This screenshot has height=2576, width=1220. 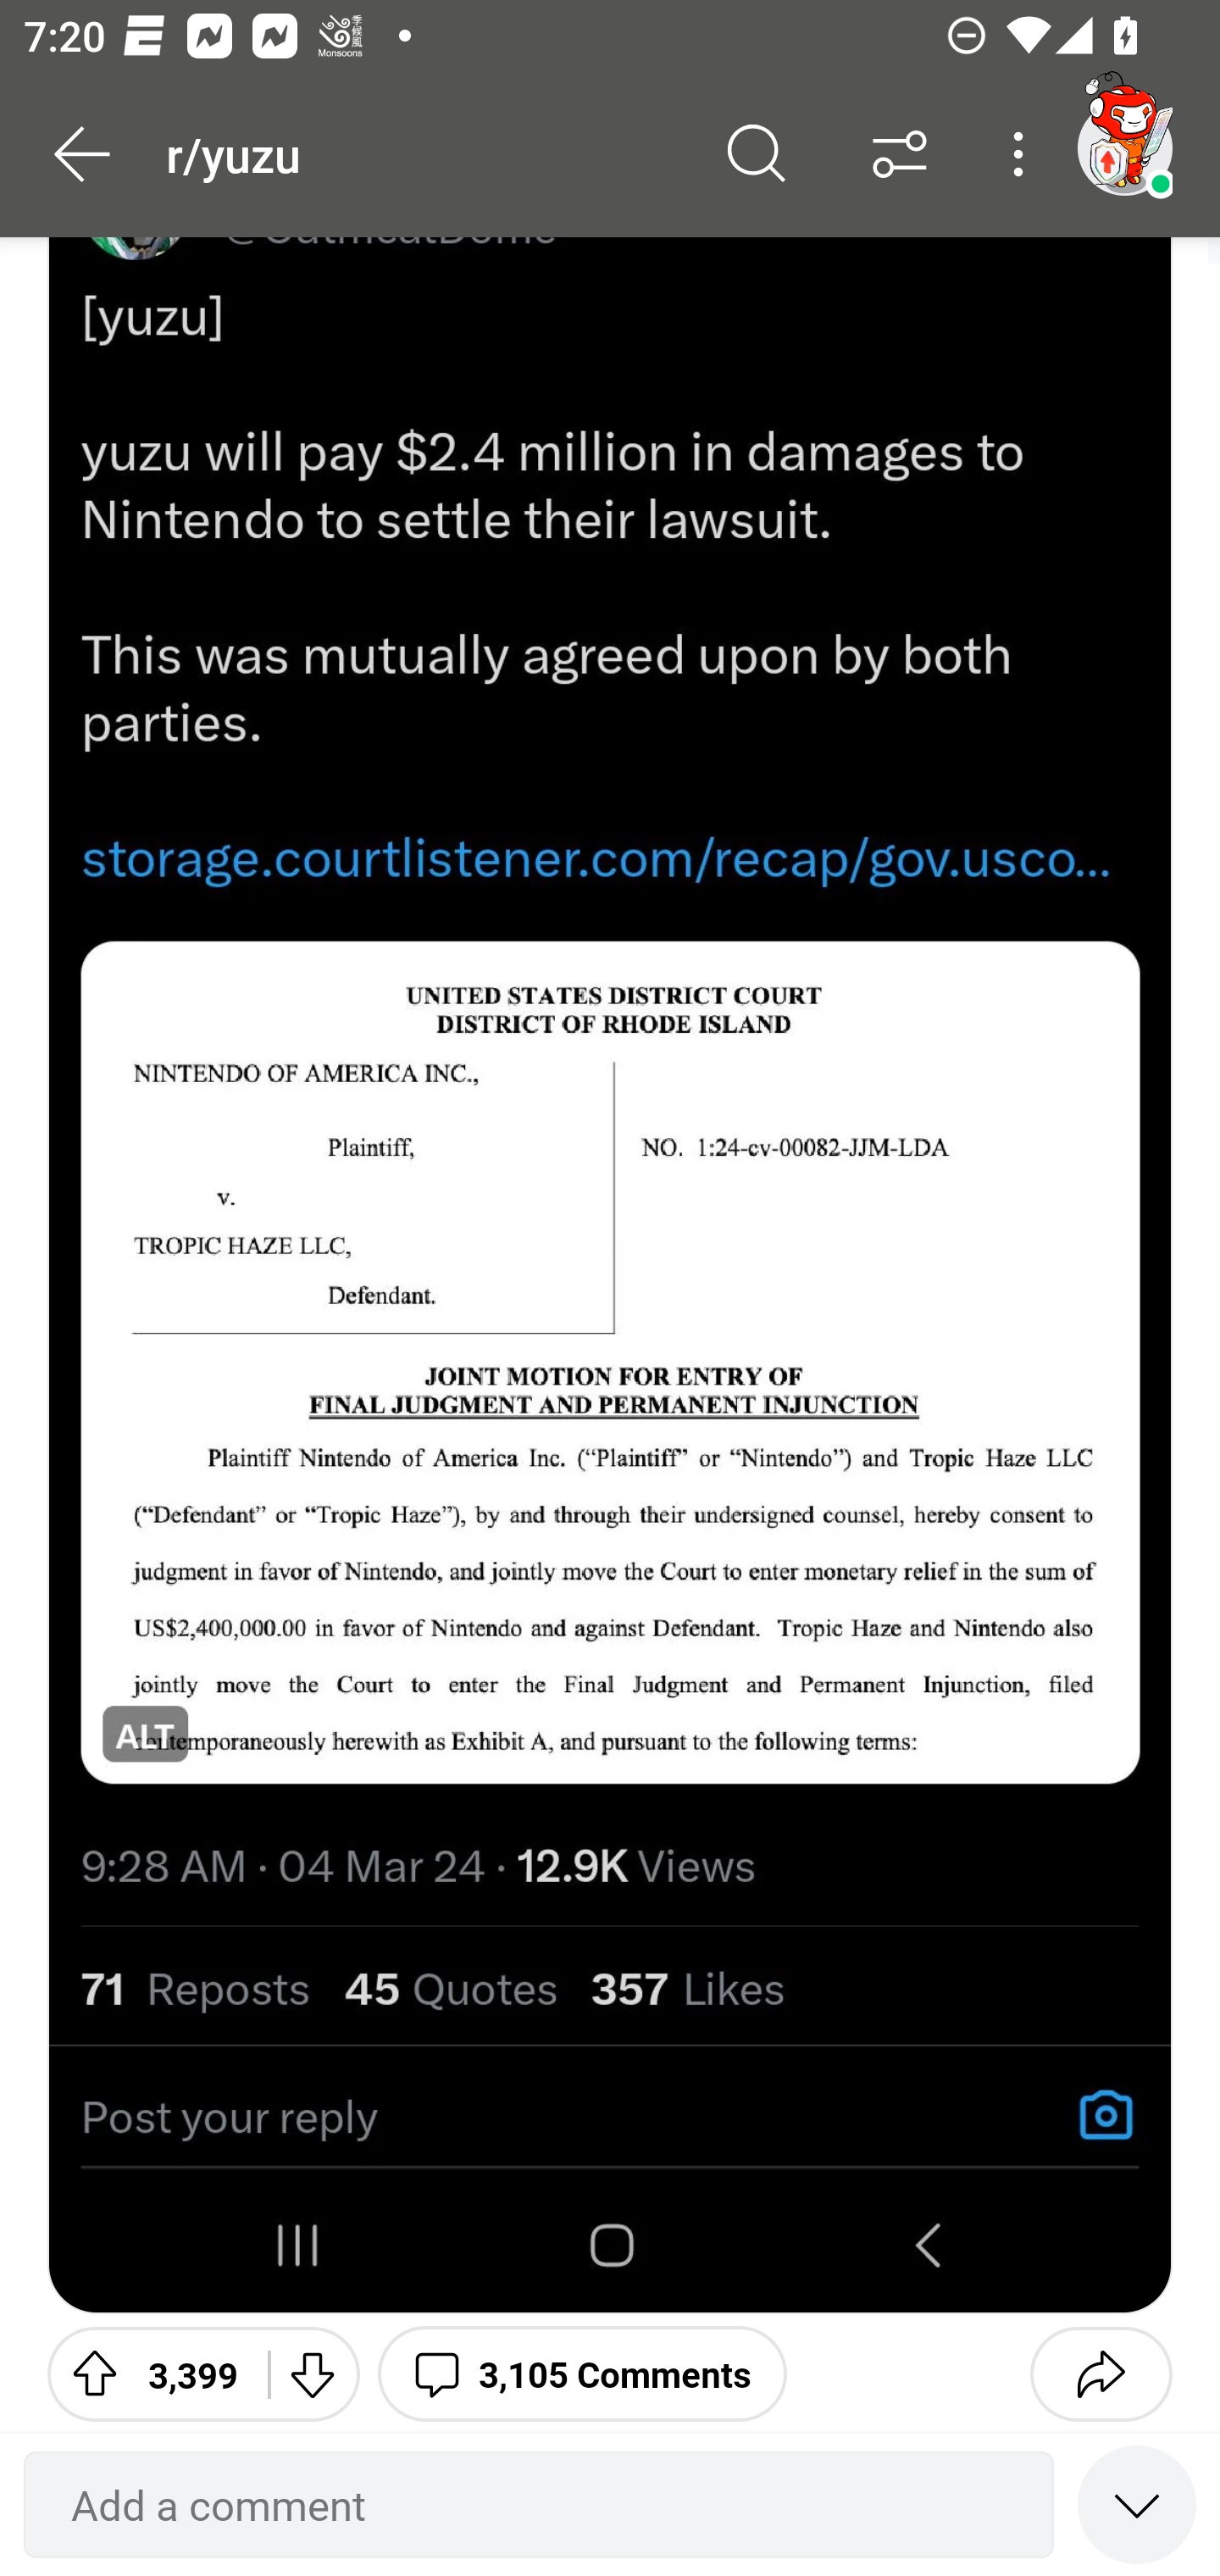 What do you see at coordinates (900, 154) in the screenshot?
I see `Sort comments` at bounding box center [900, 154].